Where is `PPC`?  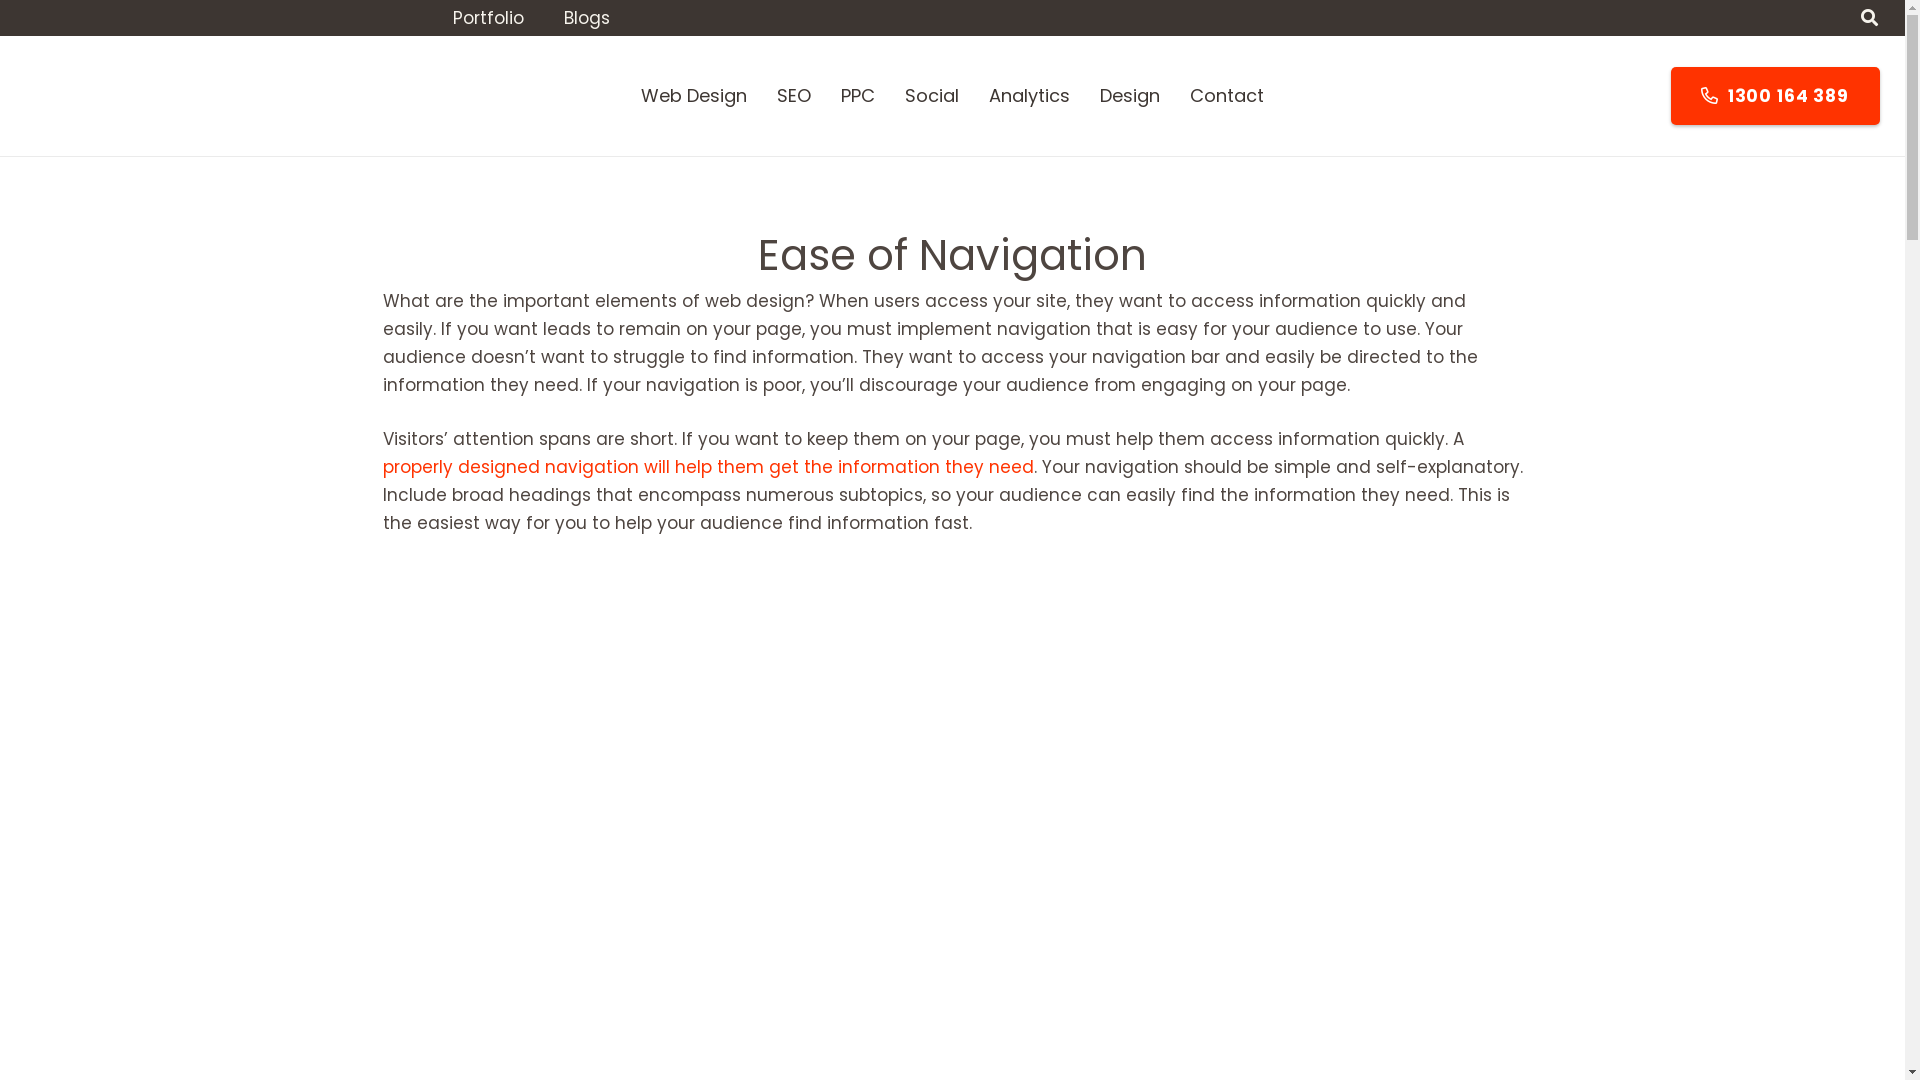 PPC is located at coordinates (858, 96).